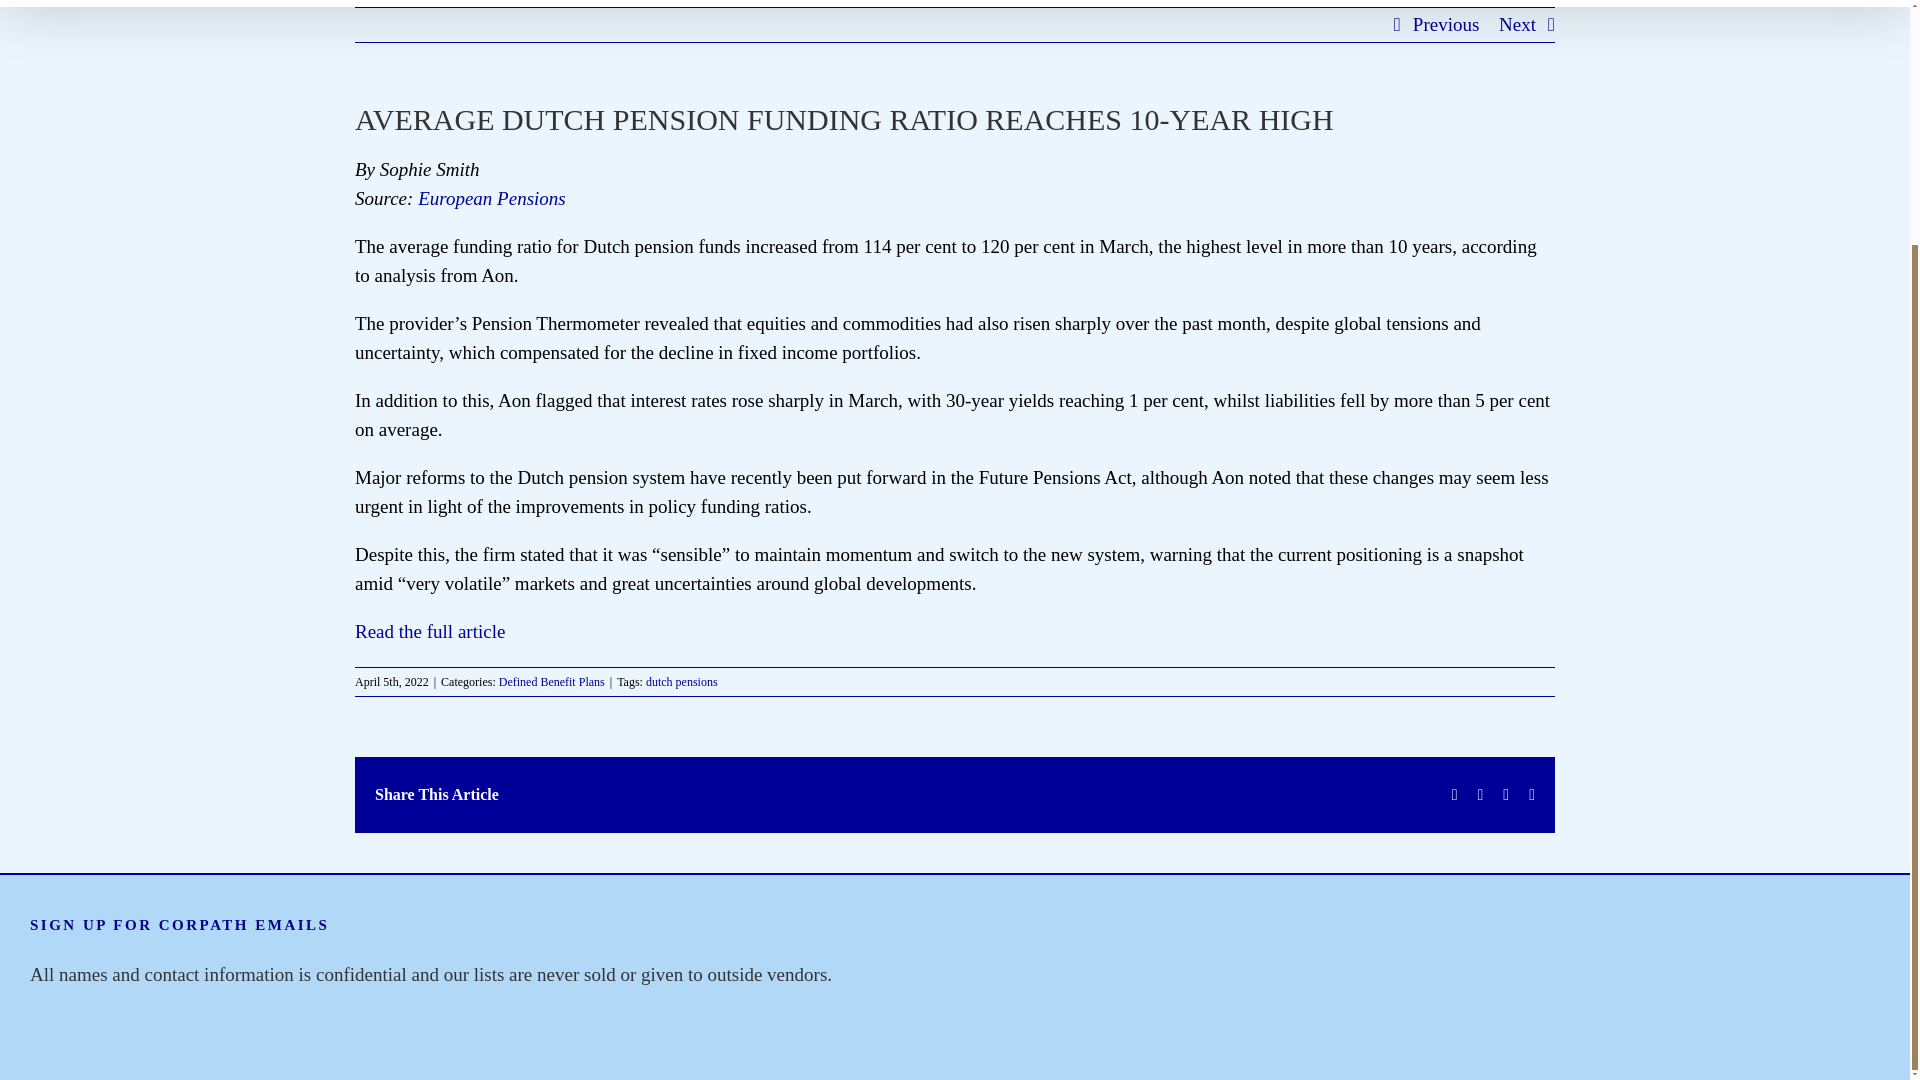 Image resolution: width=1920 pixels, height=1080 pixels. Describe the element at coordinates (714, 3) in the screenshot. I see `PENSION NEWS` at that location.